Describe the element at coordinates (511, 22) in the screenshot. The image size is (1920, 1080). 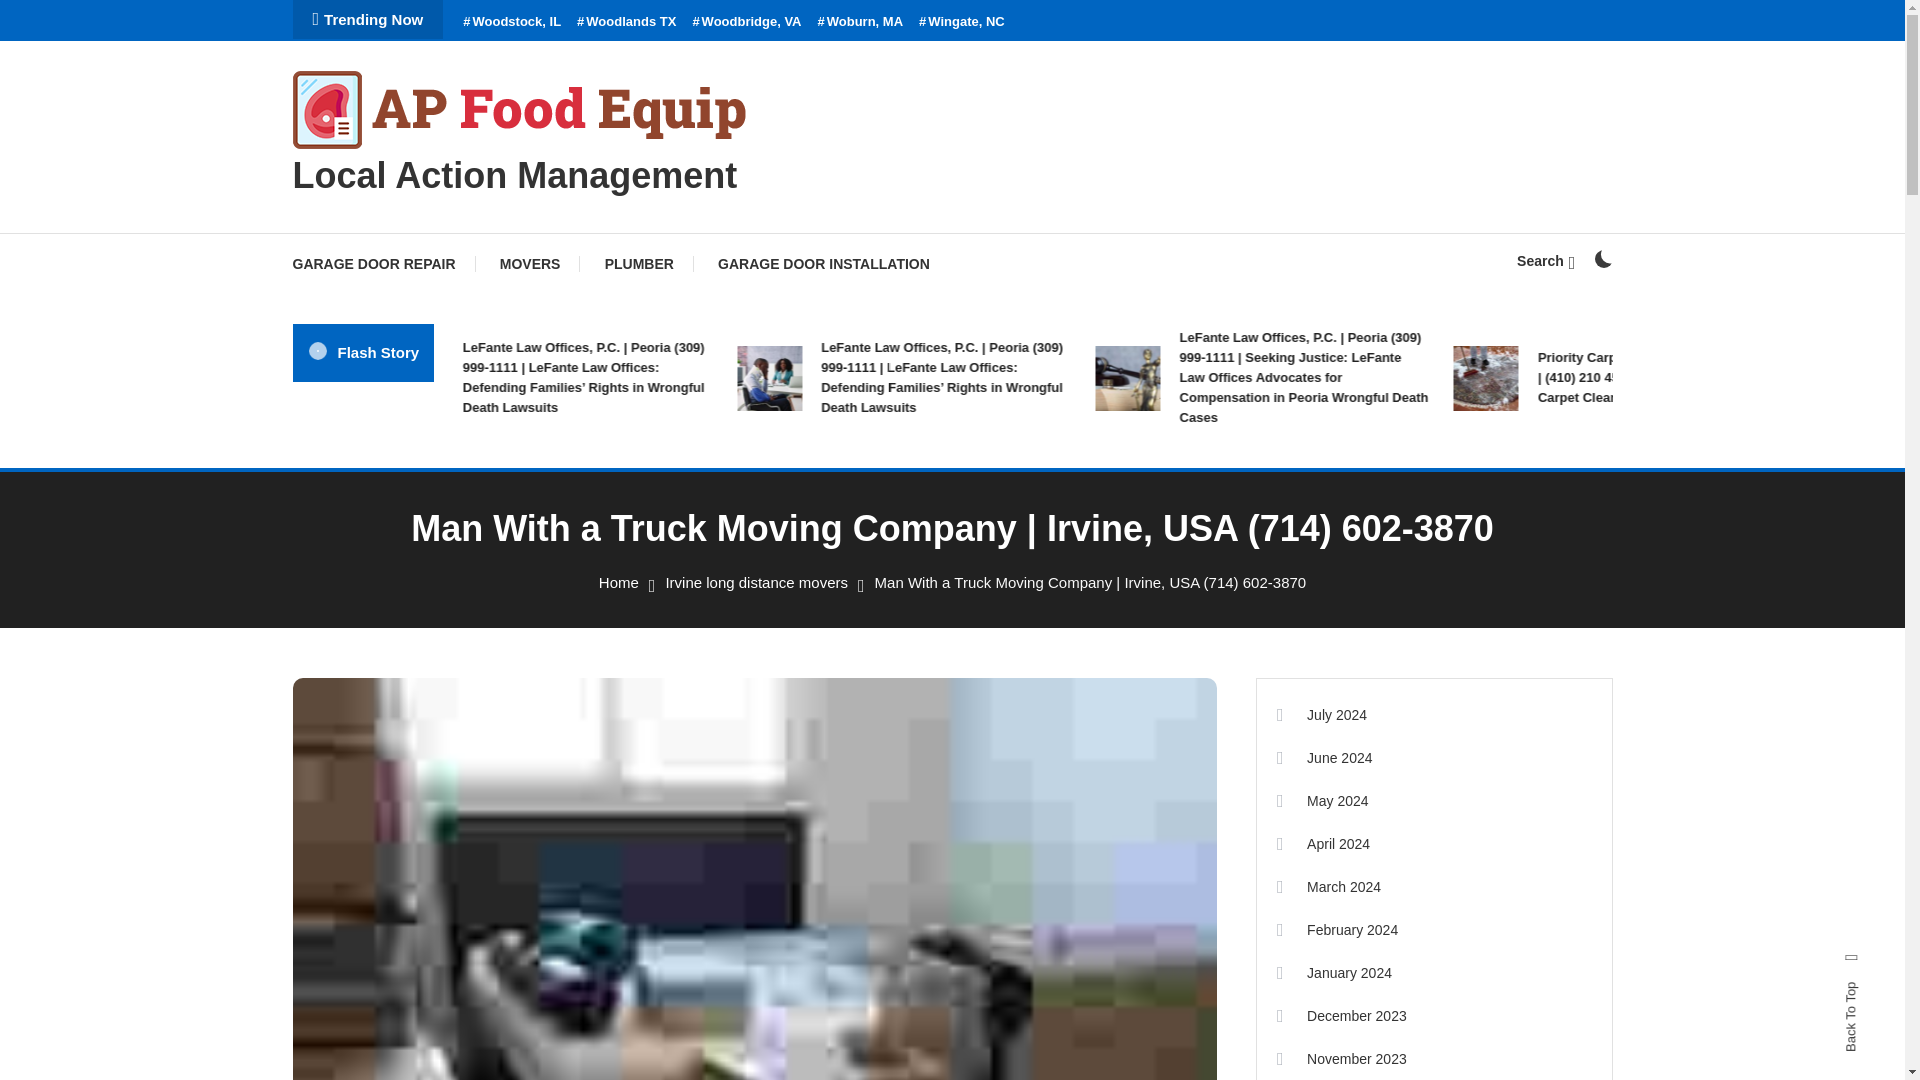
I see `Woodstock, IL` at that location.